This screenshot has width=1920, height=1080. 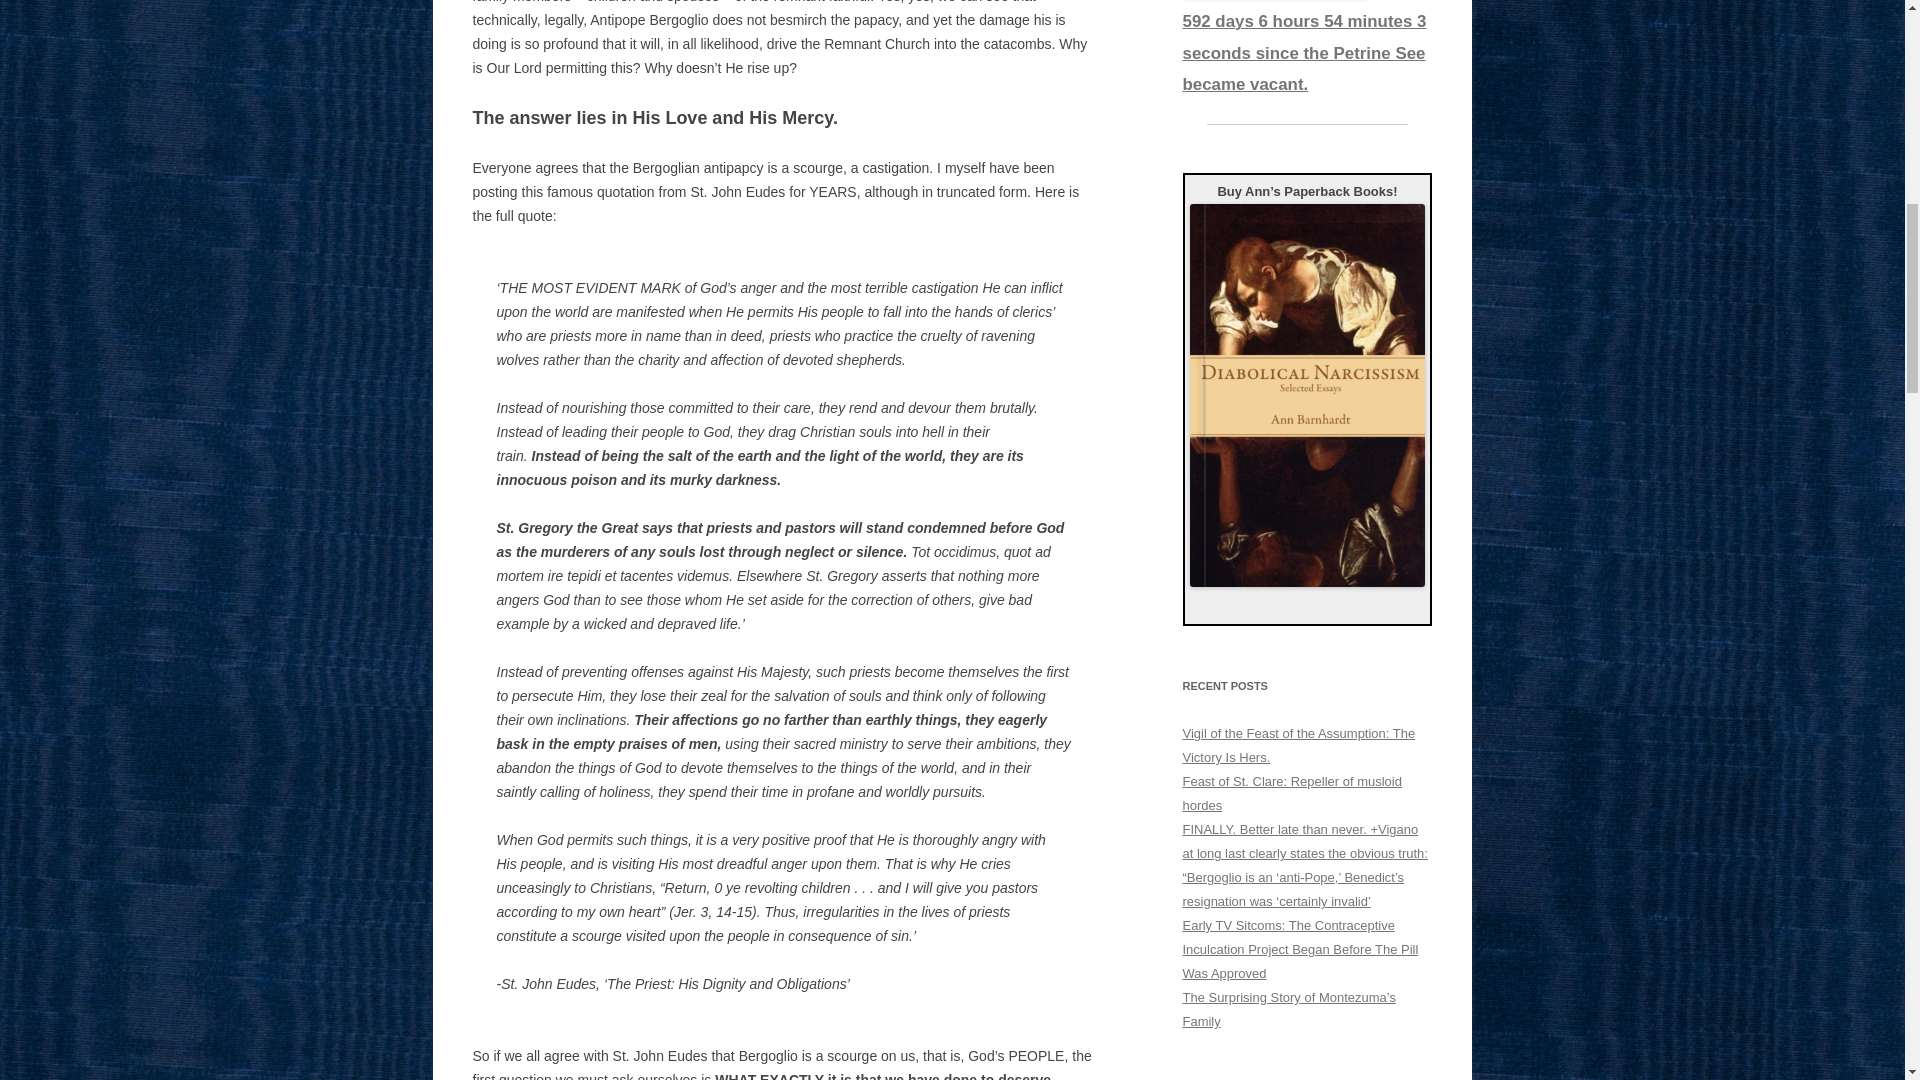 What do you see at coordinates (1292, 794) in the screenshot?
I see `Feast of St. Clare: Repeller of musloid hordes` at bounding box center [1292, 794].